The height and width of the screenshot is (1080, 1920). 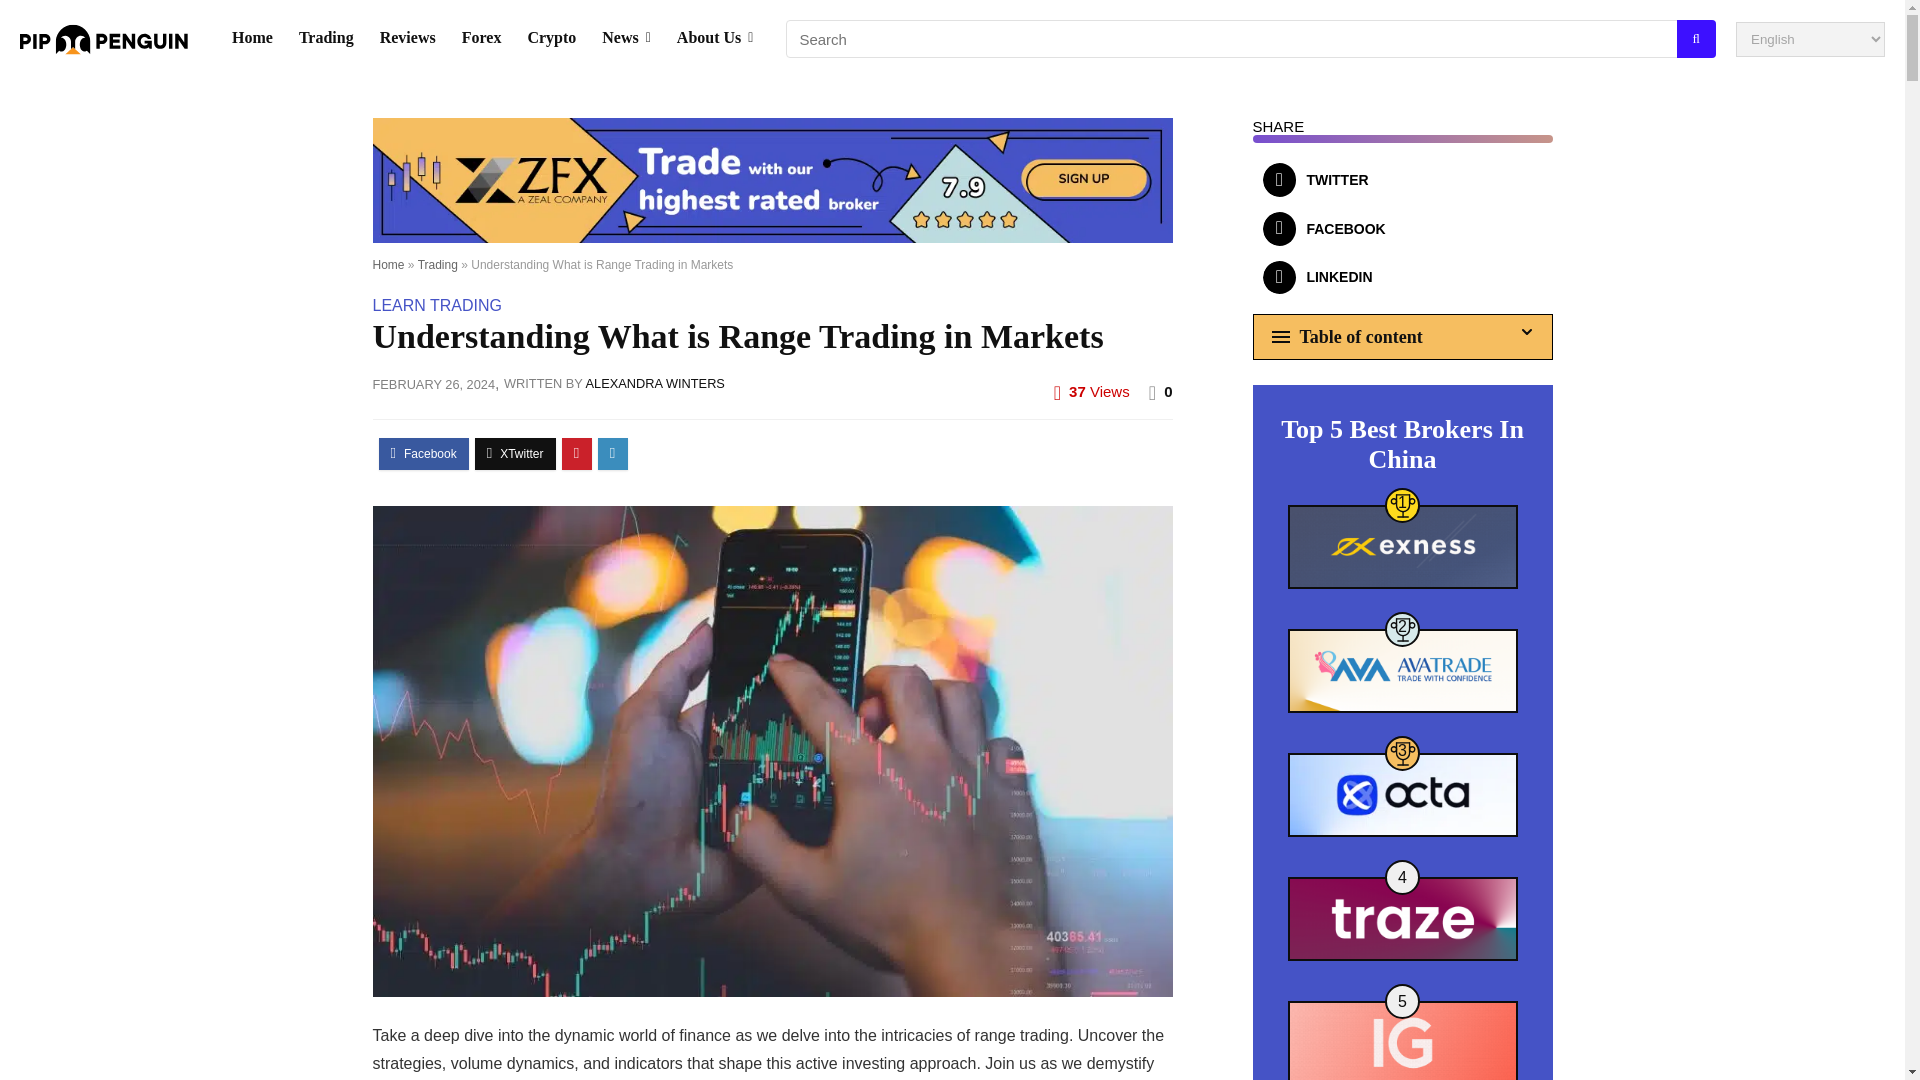 I want to click on Home, so click(x=252, y=39).